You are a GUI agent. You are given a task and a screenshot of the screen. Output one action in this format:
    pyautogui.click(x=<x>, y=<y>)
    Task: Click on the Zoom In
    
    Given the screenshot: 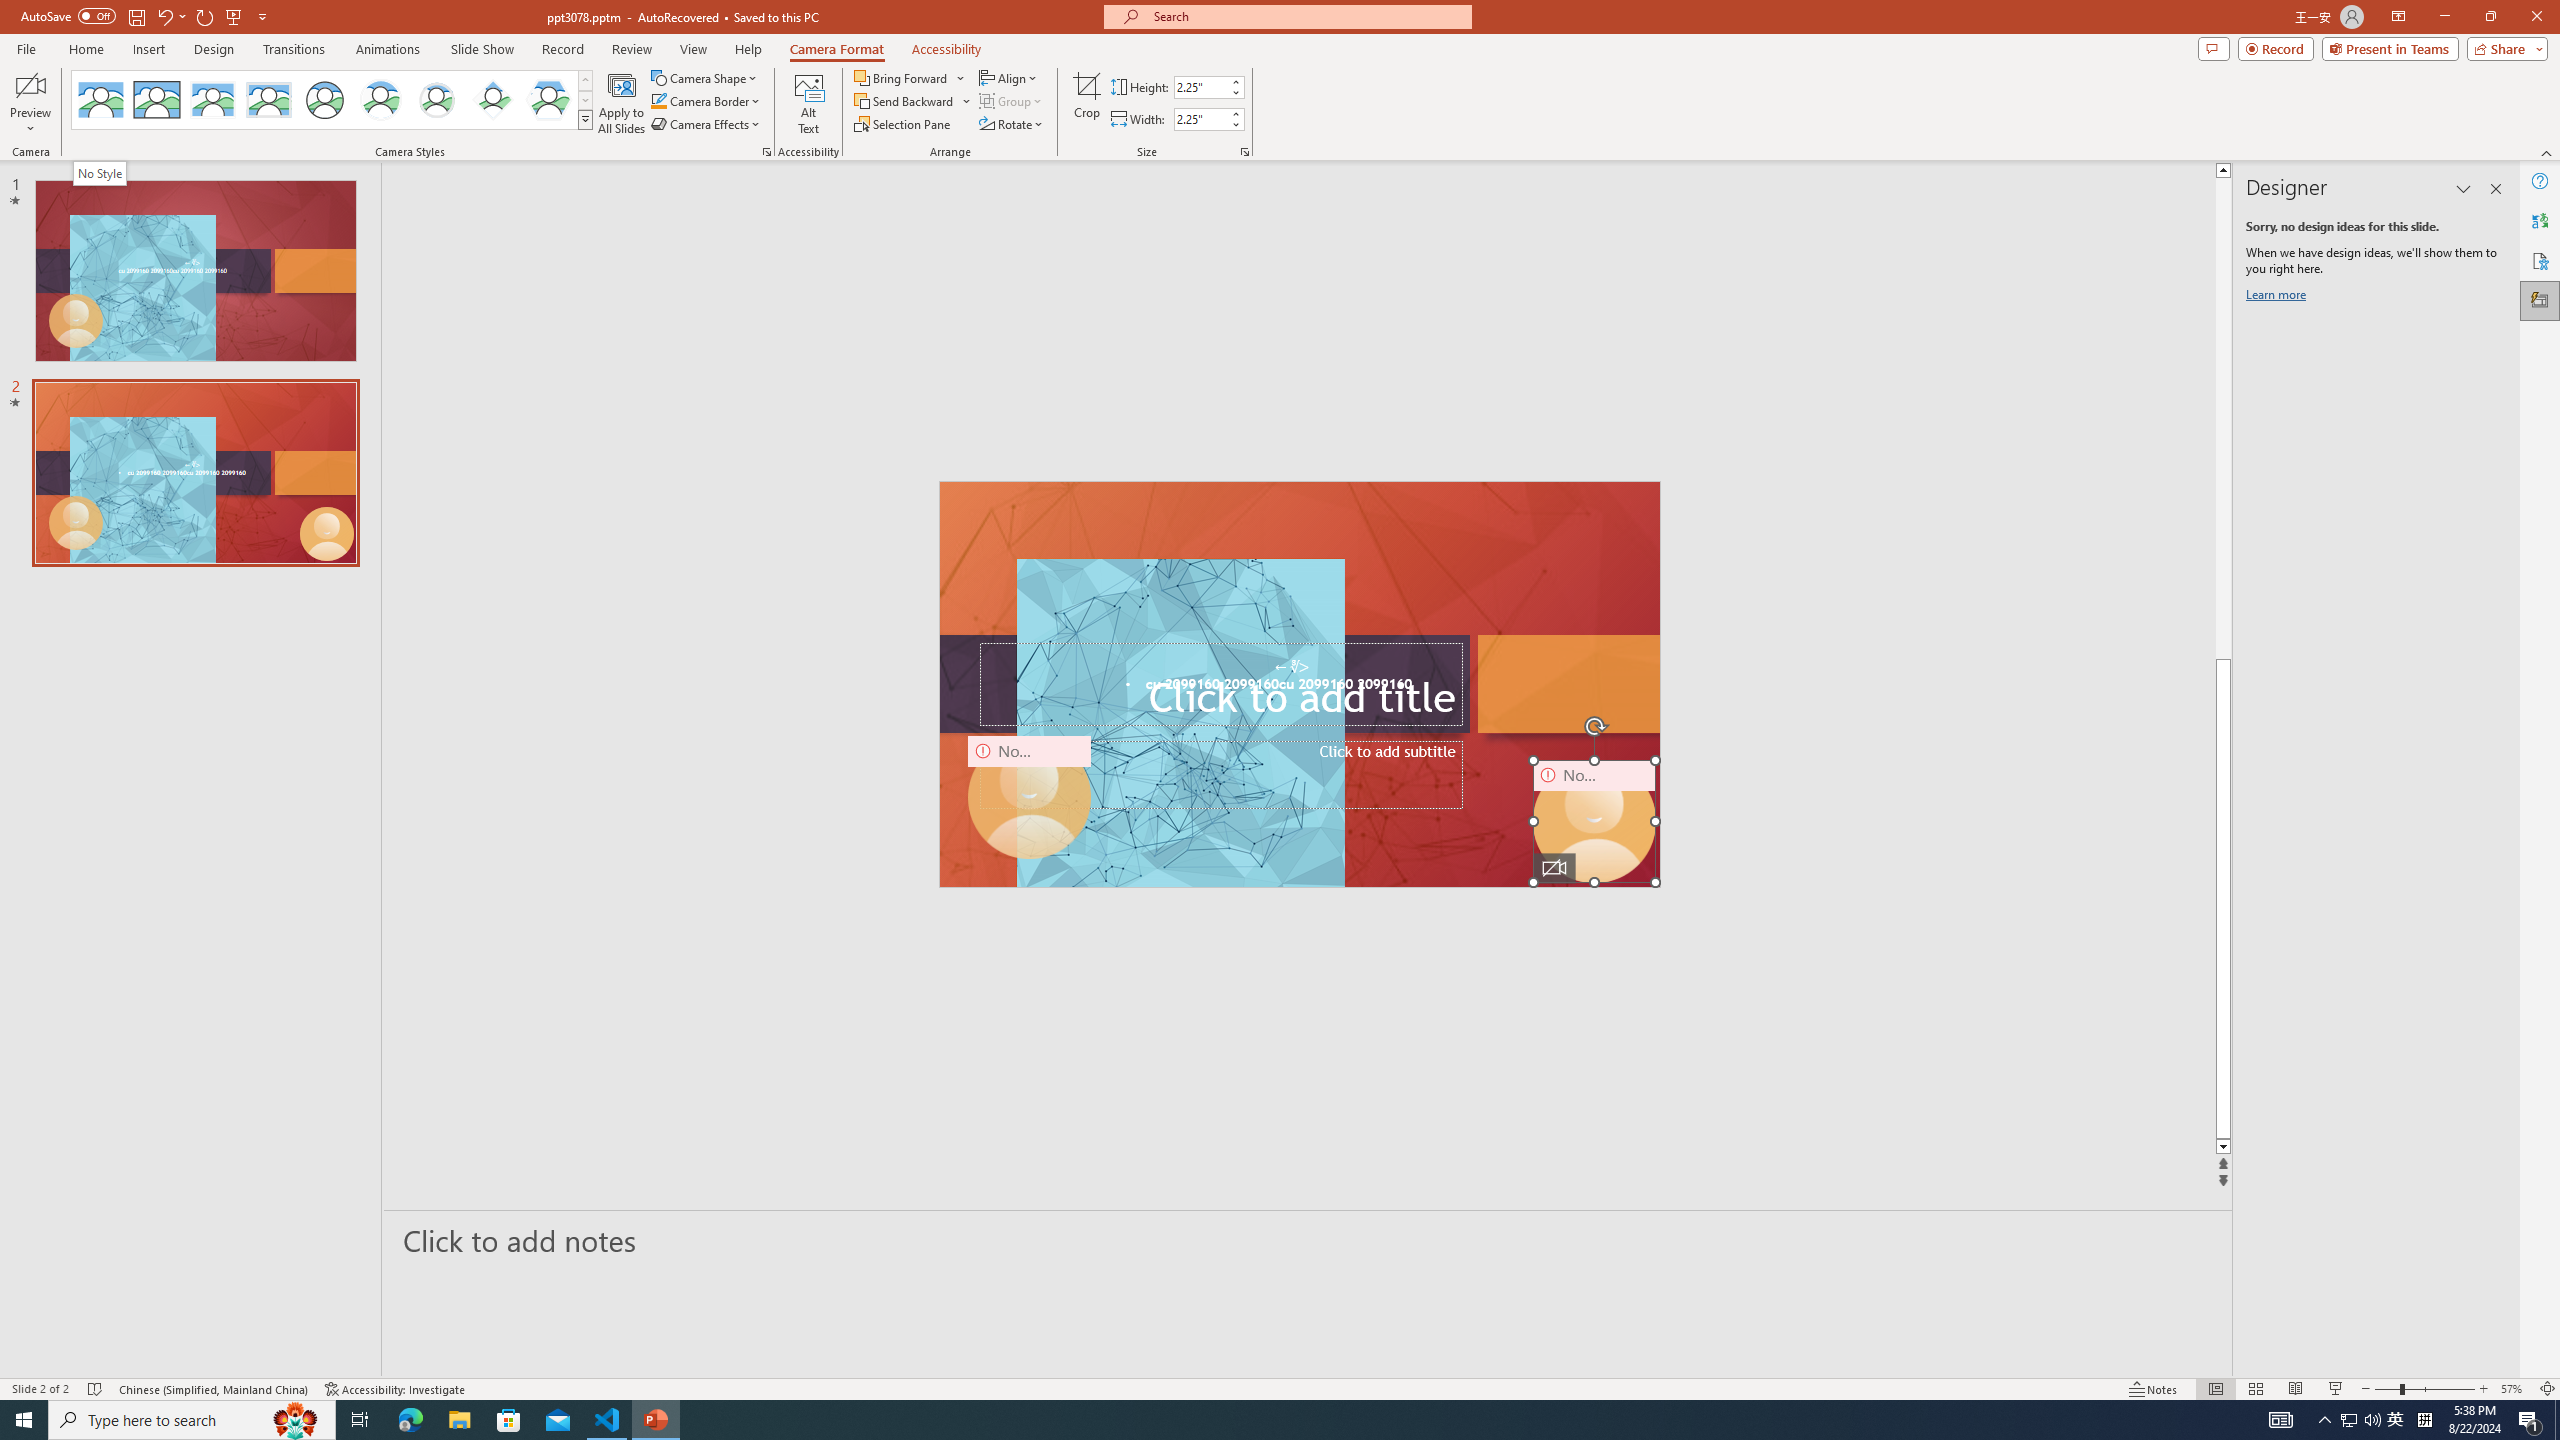 What is the action you would take?
    pyautogui.click(x=2484, y=1389)
    